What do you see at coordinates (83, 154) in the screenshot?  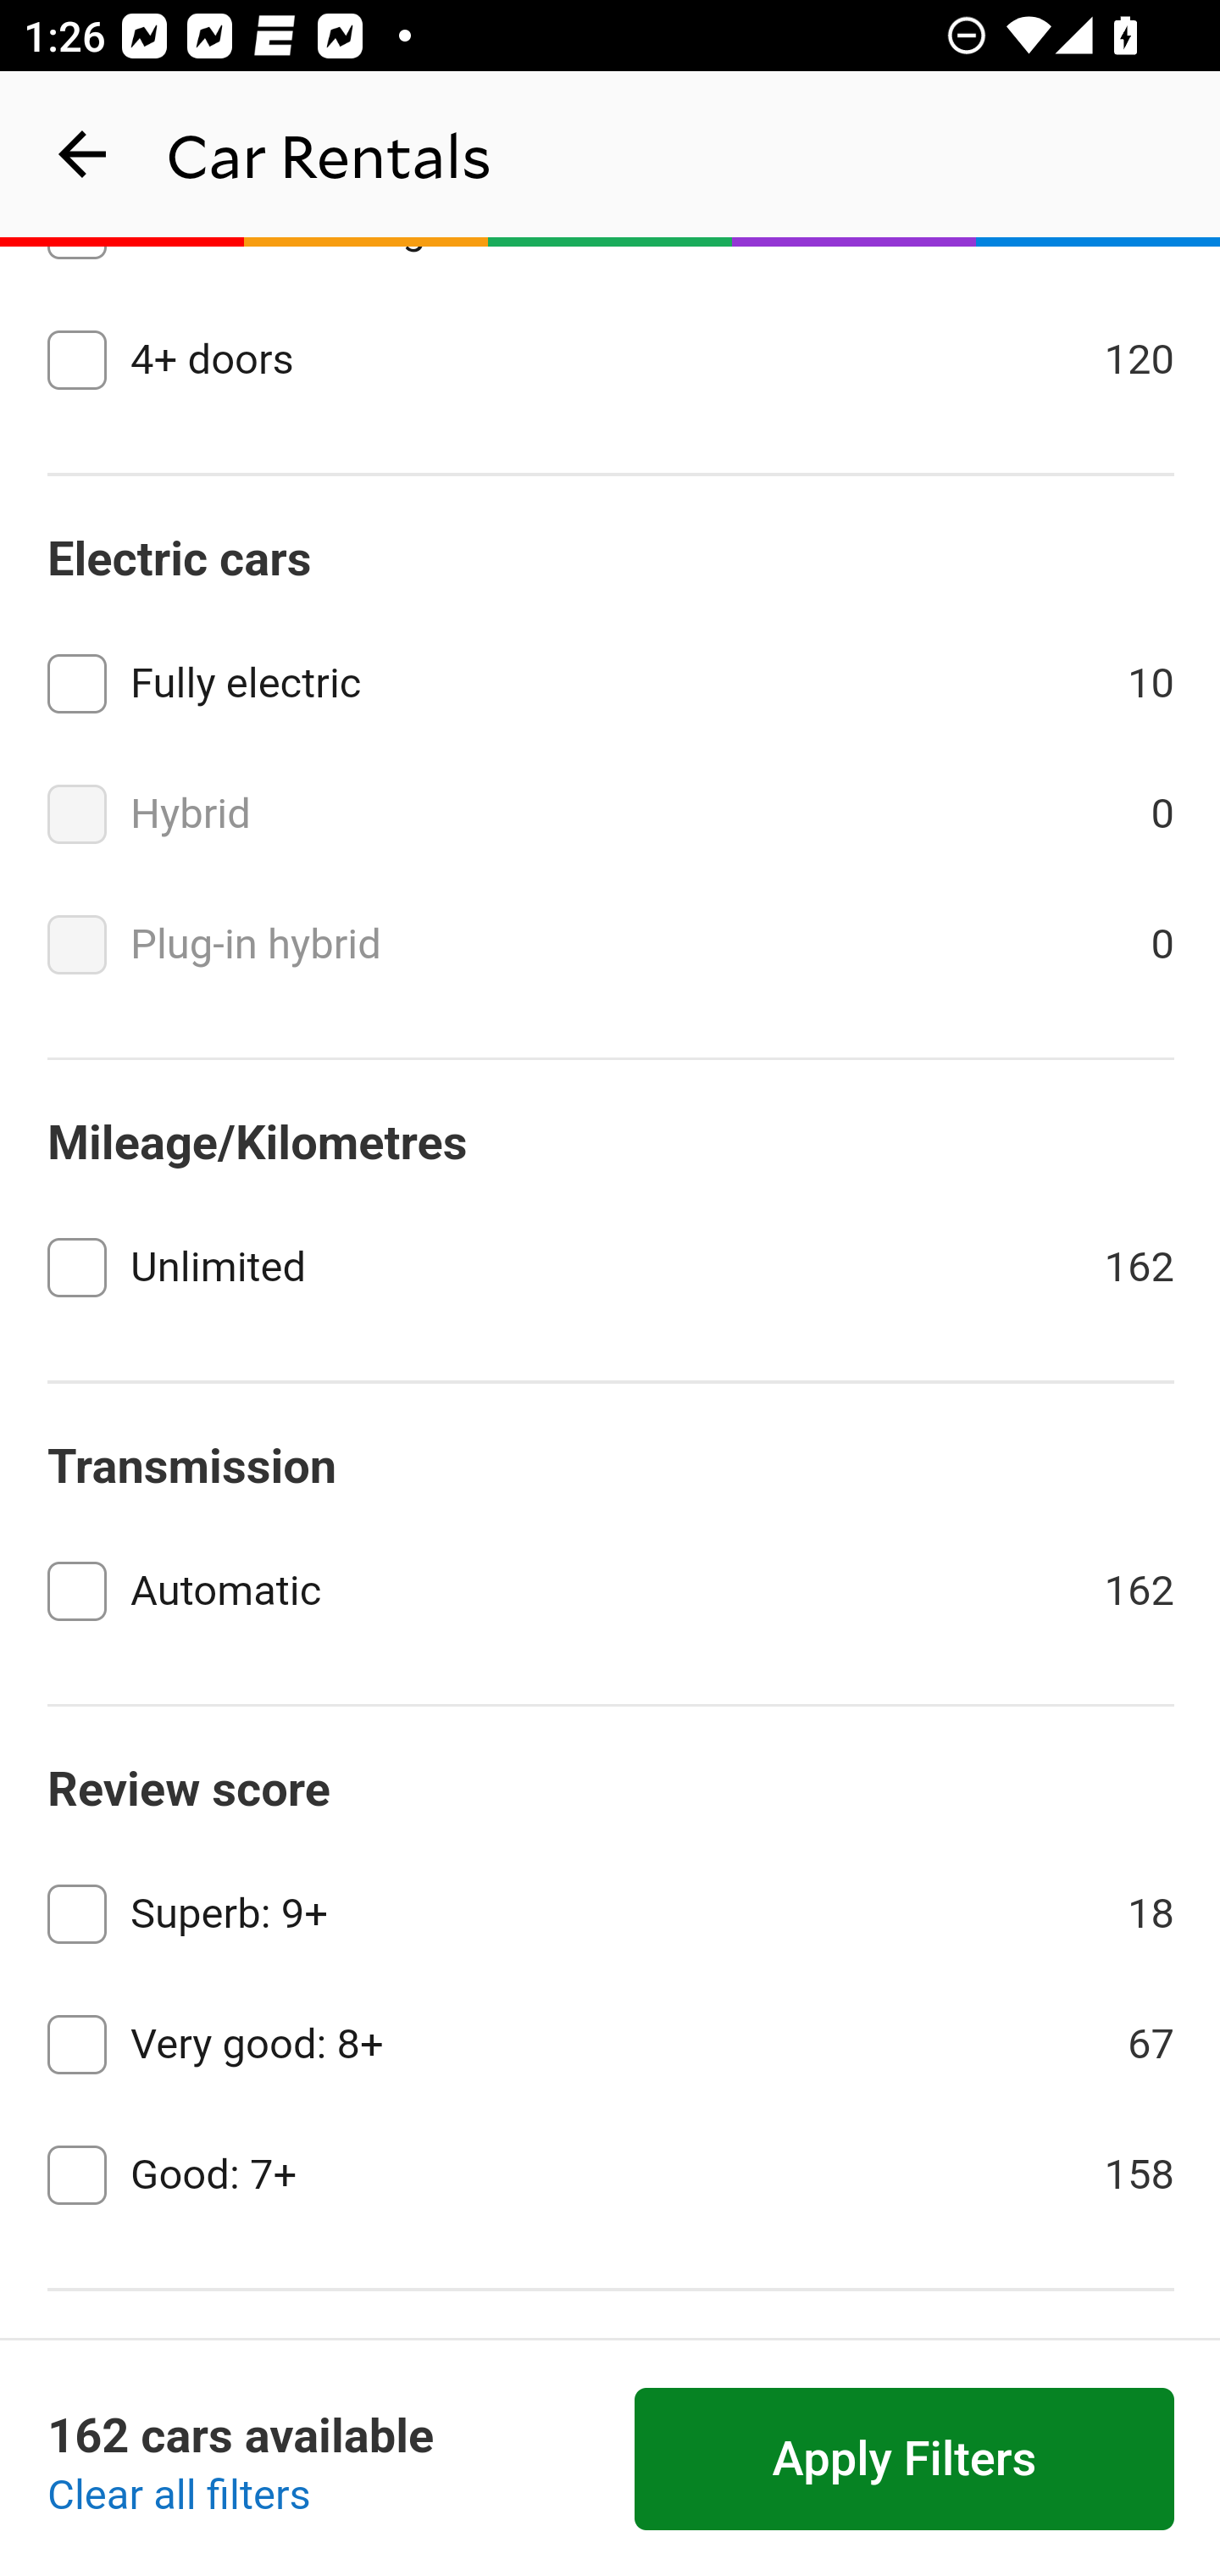 I see `navigation_button` at bounding box center [83, 154].